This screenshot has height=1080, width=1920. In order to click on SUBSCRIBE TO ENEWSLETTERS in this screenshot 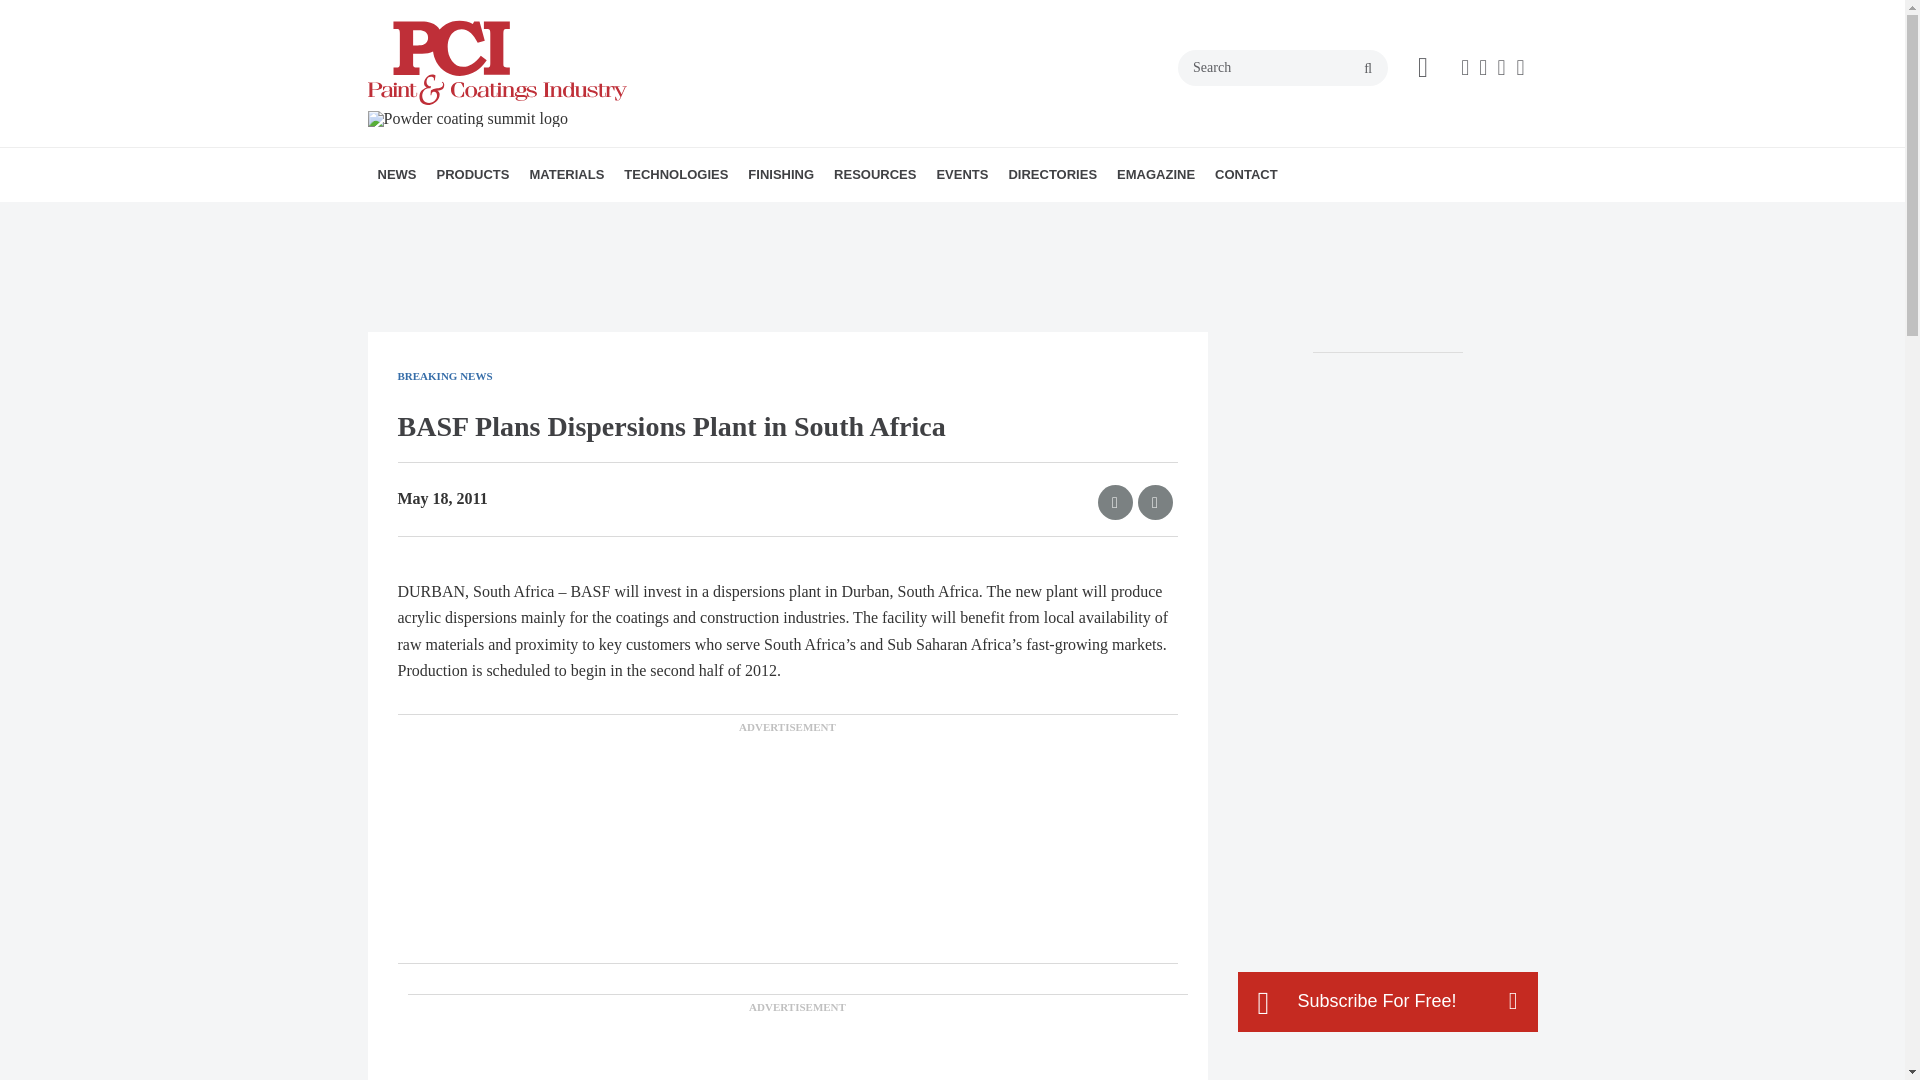, I will do `click(516, 218)`.